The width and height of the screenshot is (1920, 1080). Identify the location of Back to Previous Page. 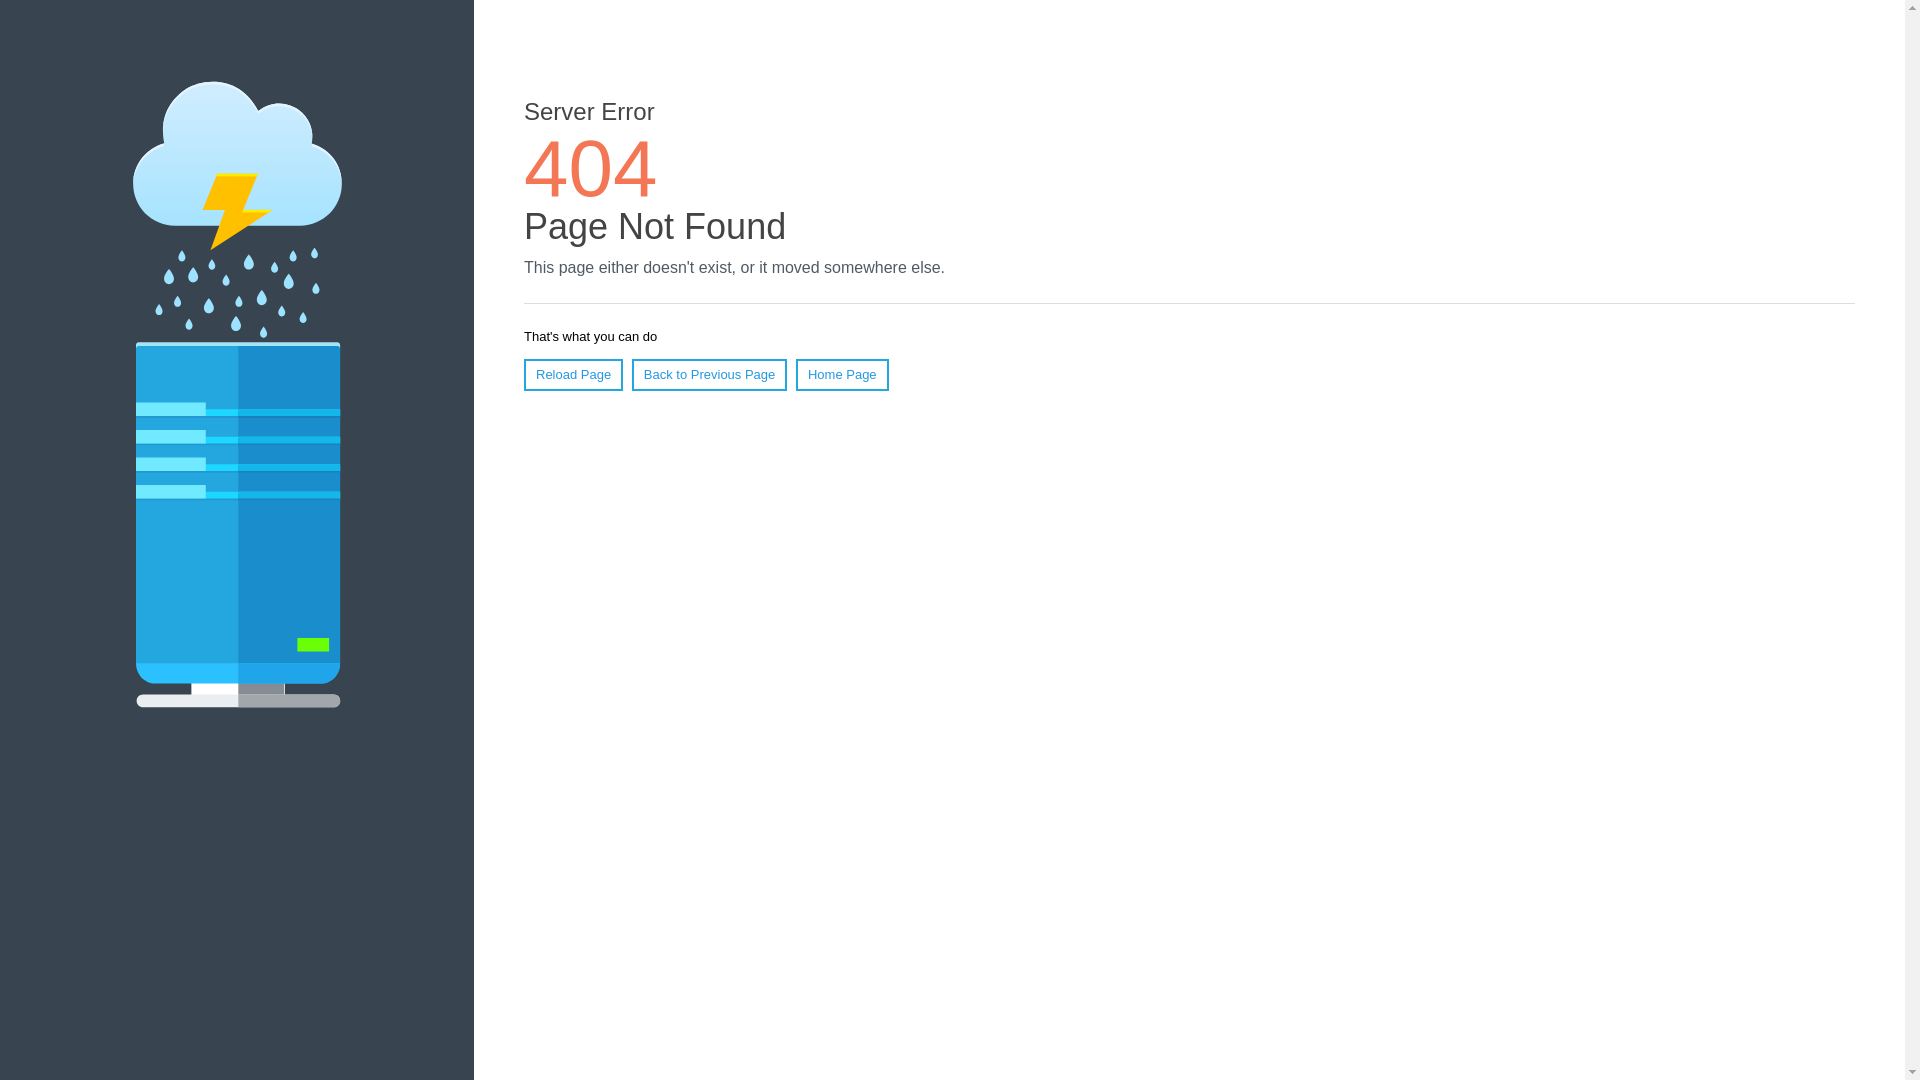
(710, 375).